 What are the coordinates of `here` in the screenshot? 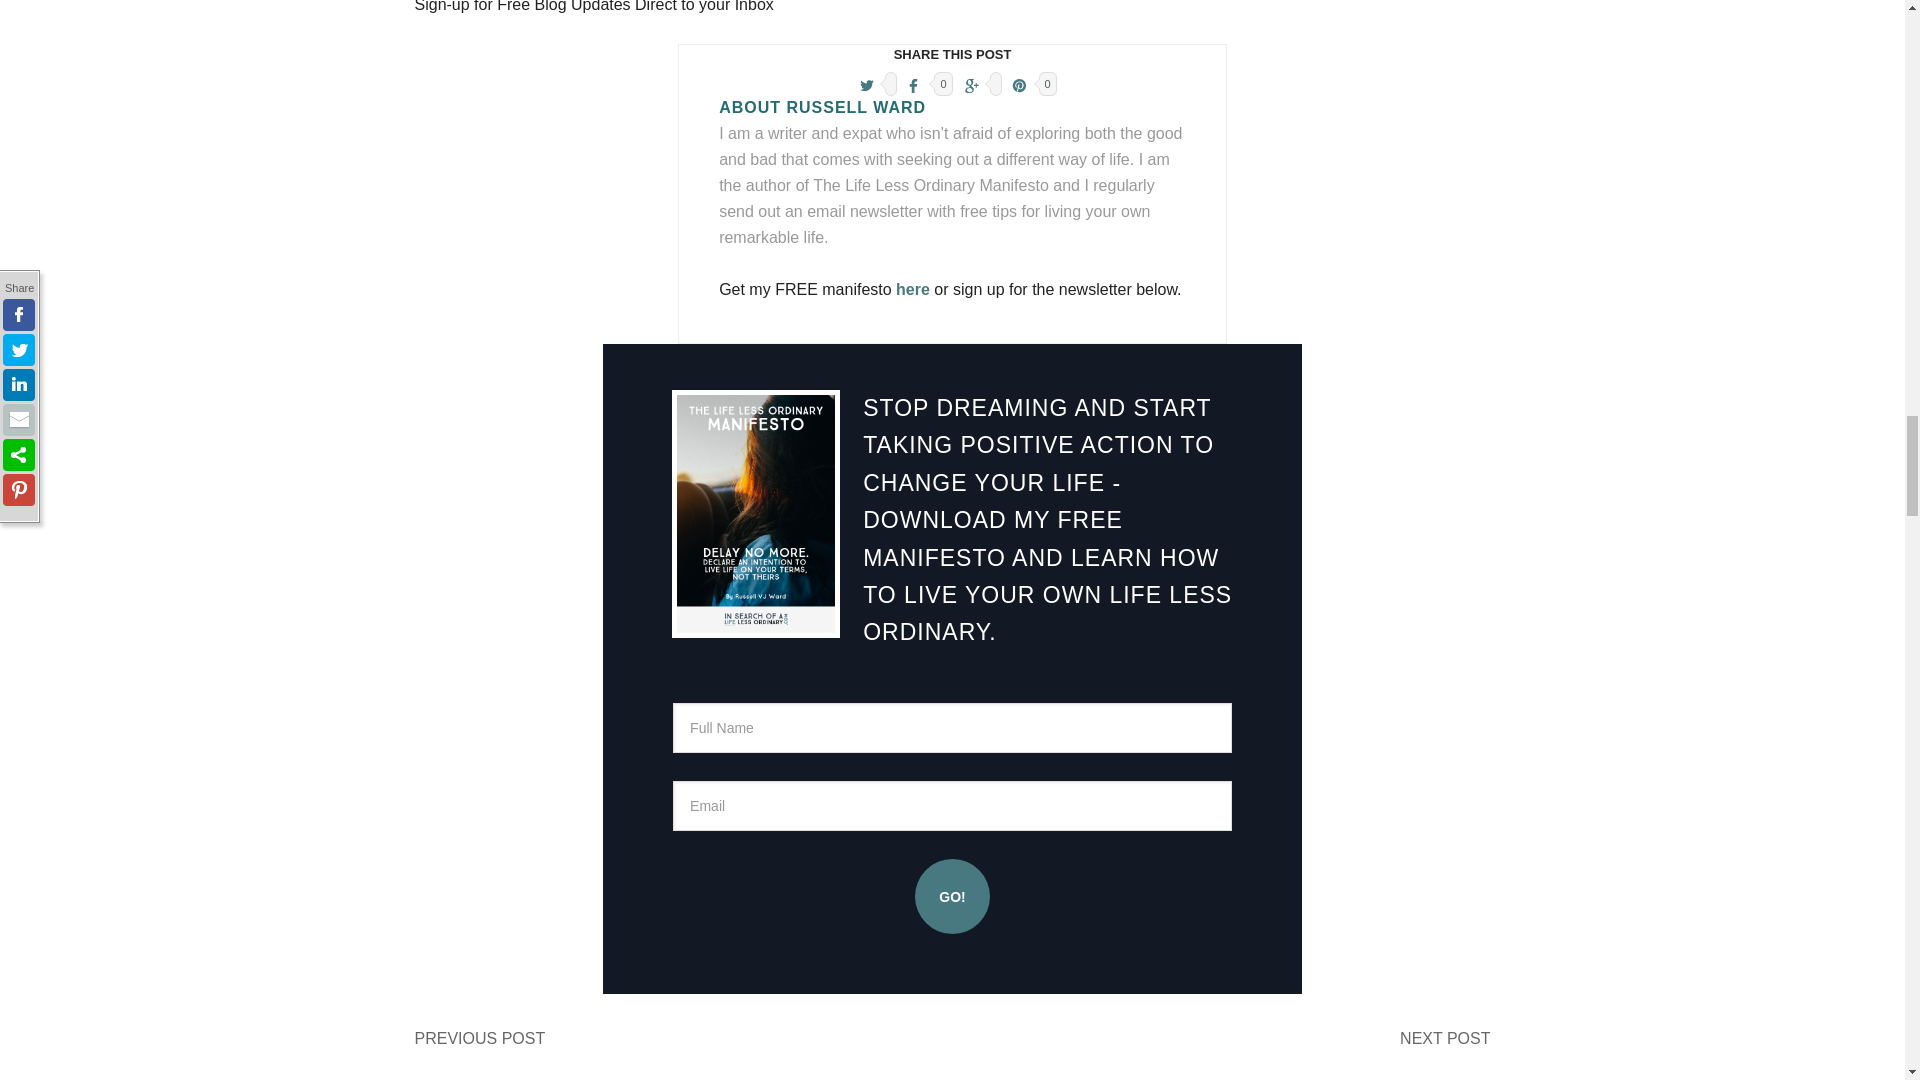 It's located at (912, 289).